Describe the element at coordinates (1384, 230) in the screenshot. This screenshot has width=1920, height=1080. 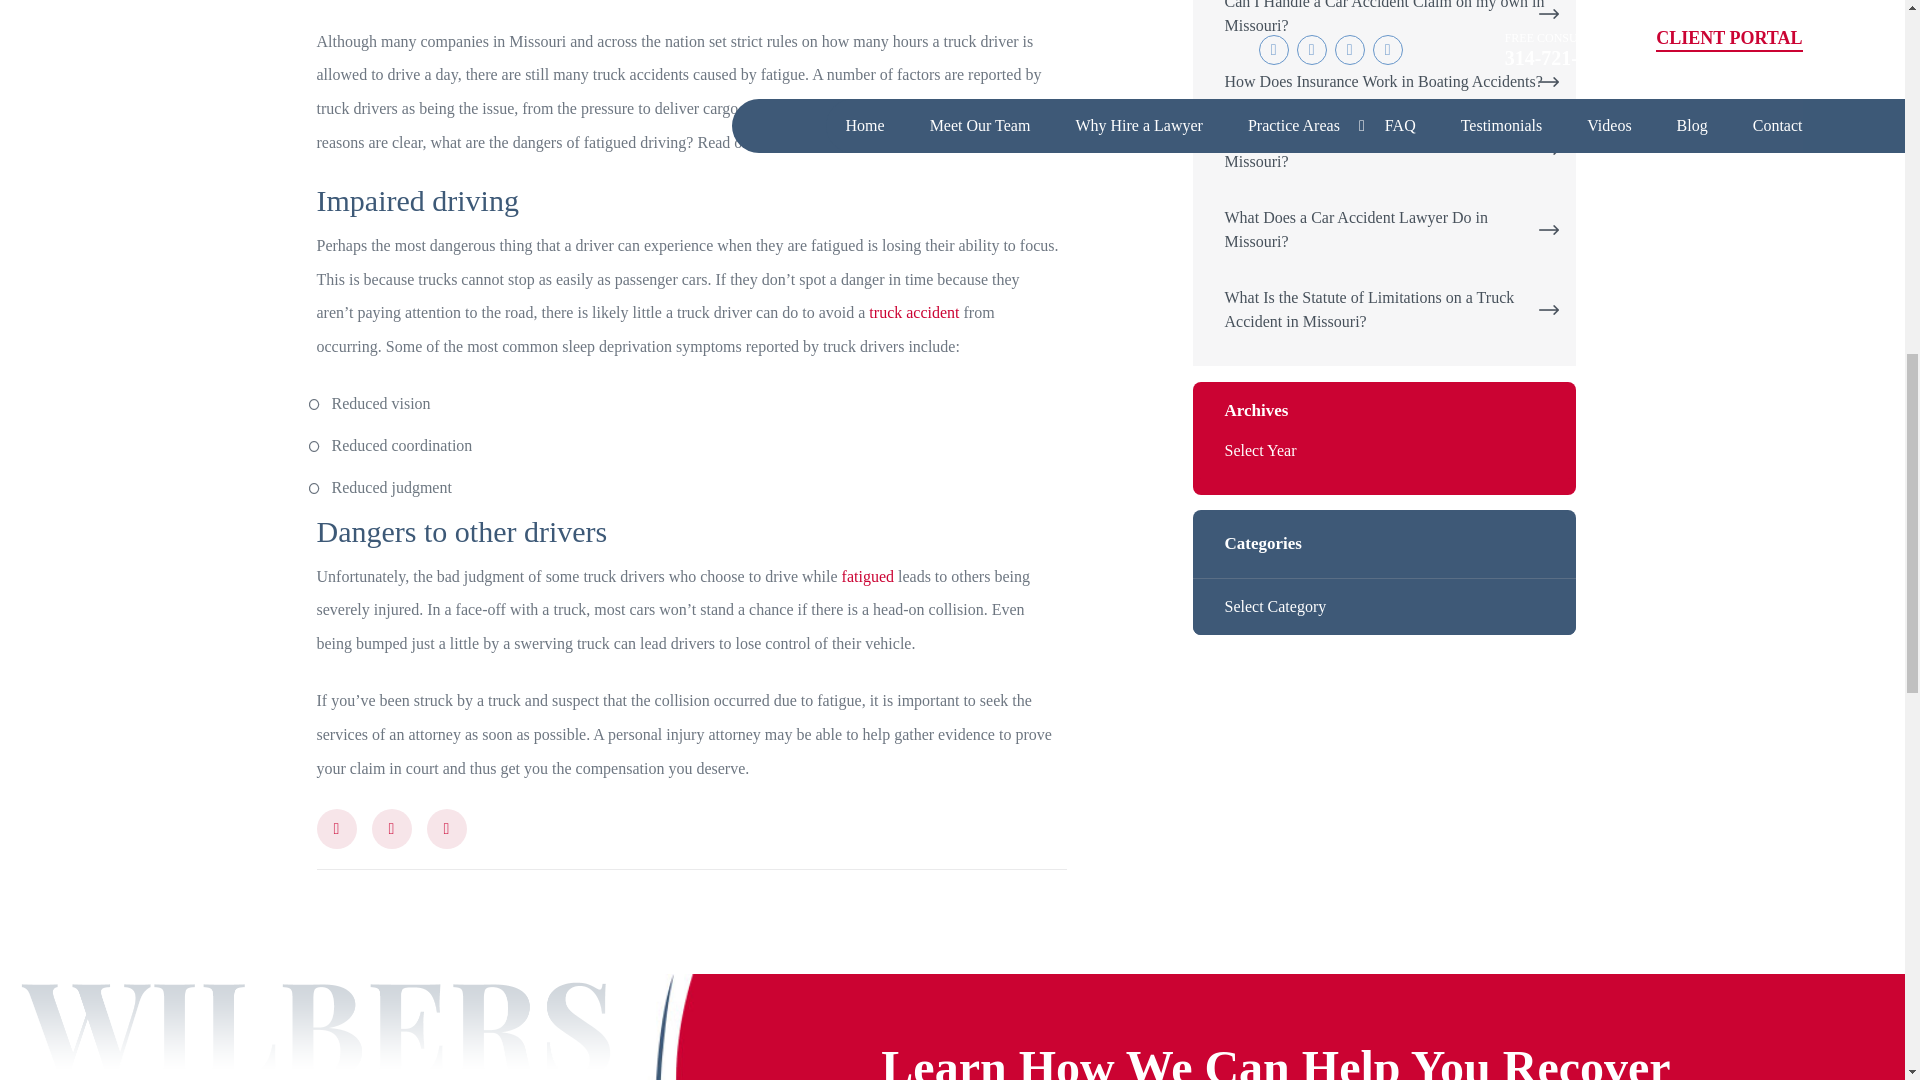
I see `What Does a Car Accident Lawyer Do in Missouri?` at that location.